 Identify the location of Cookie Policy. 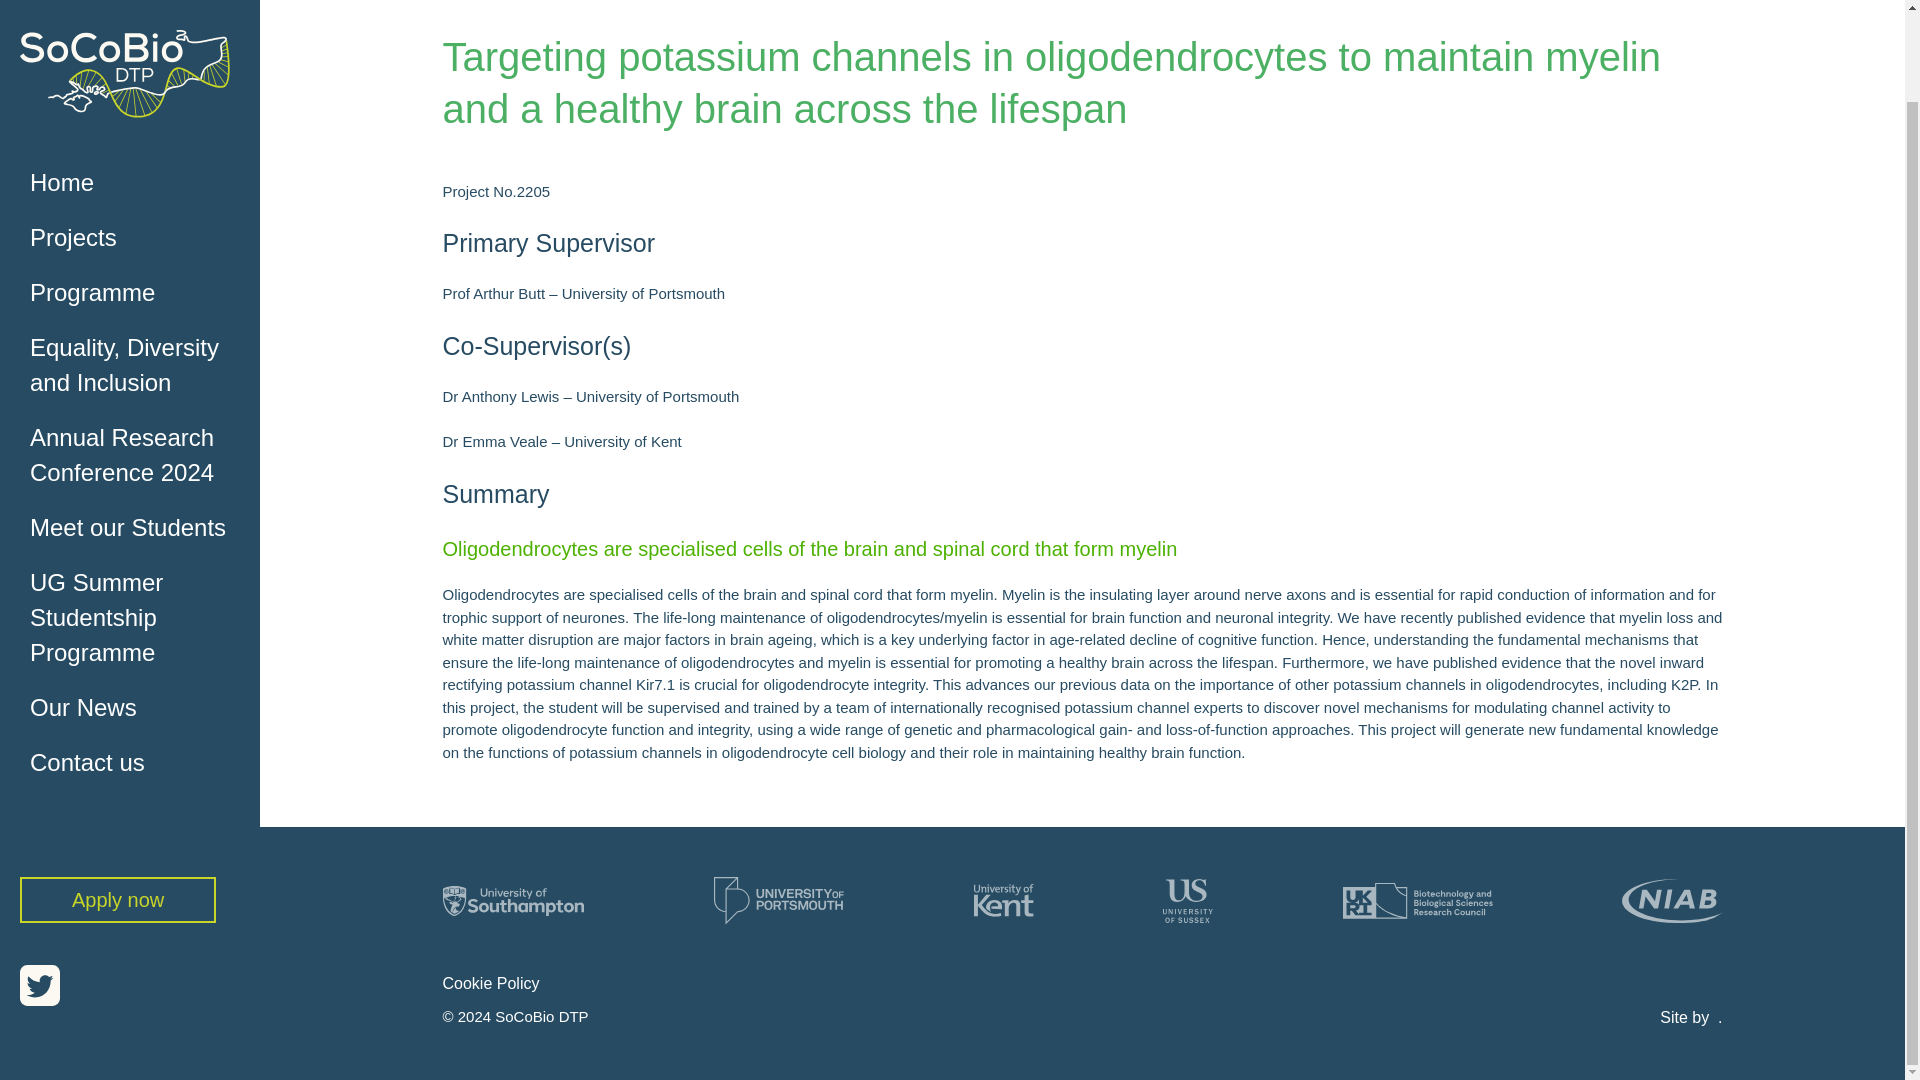
(490, 984).